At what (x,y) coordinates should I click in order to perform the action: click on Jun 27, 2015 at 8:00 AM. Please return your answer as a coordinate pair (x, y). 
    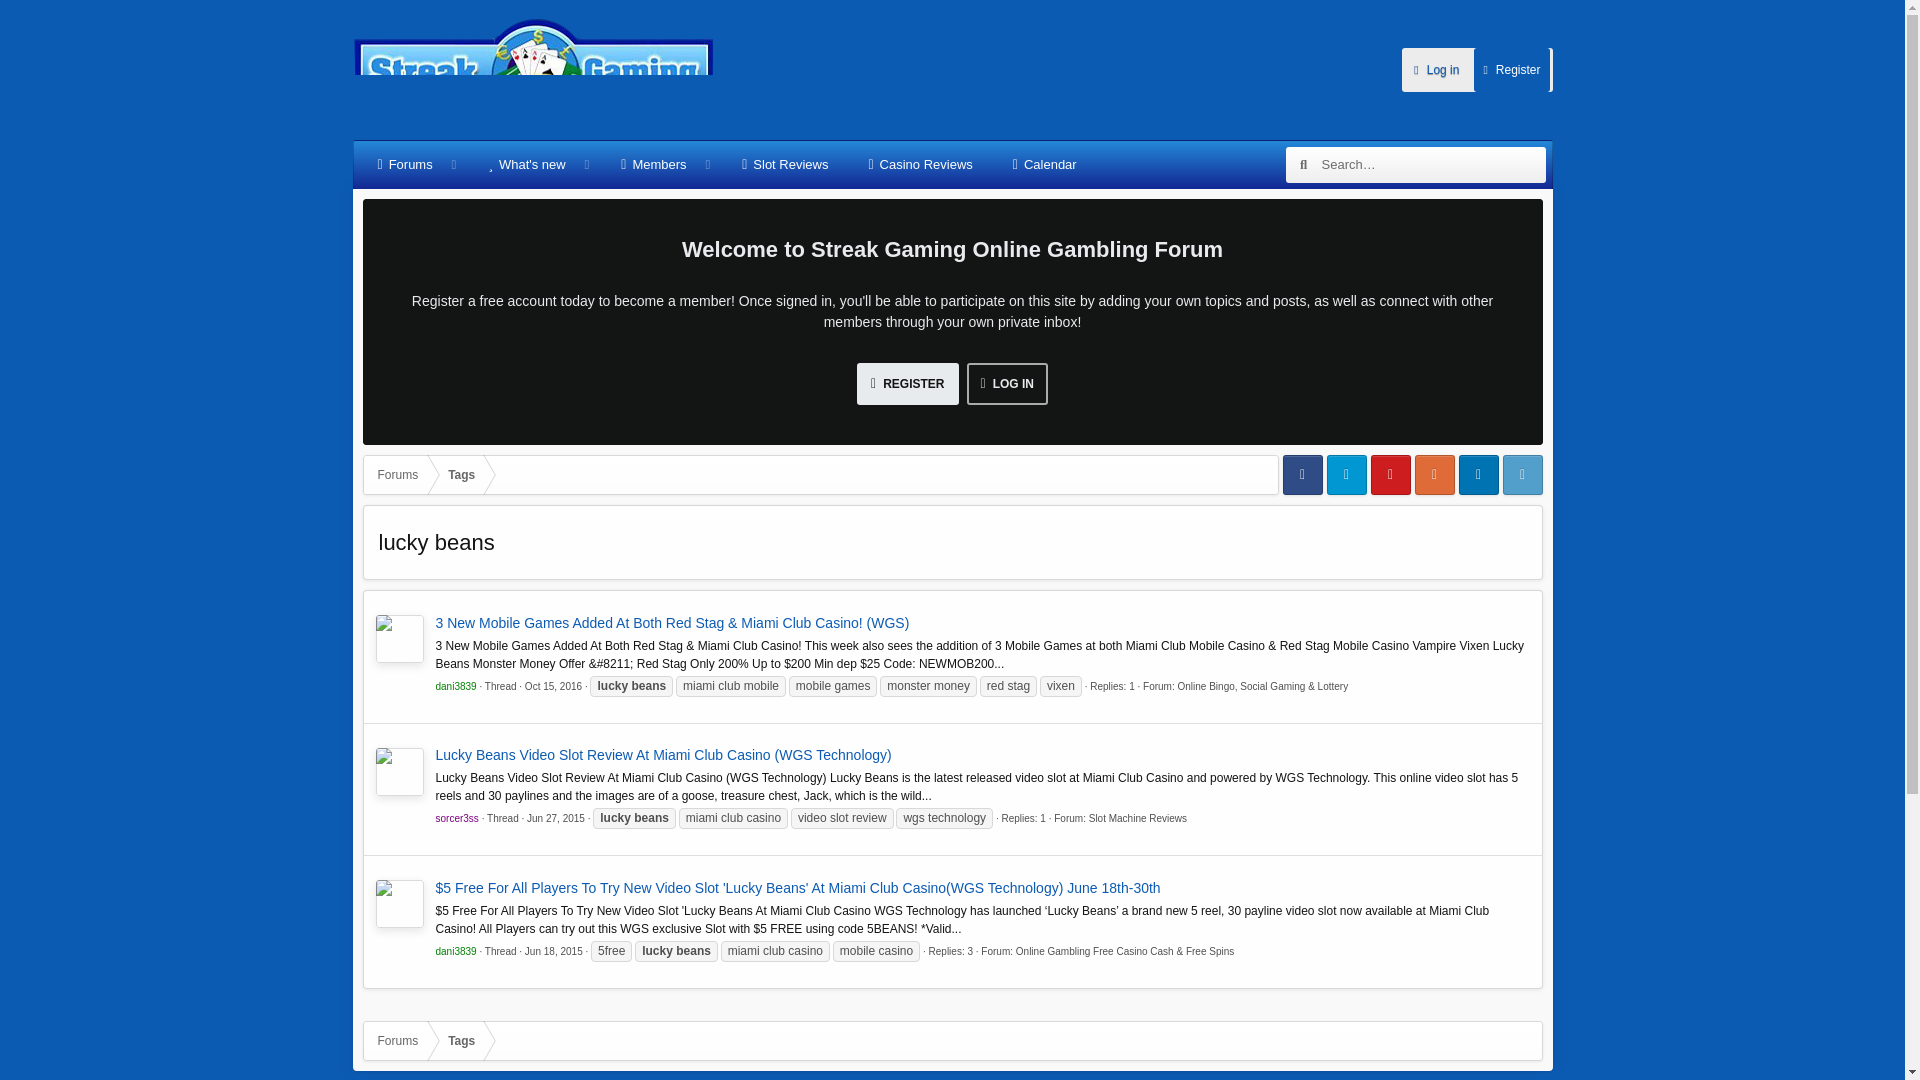
    Looking at the image, I should click on (556, 818).